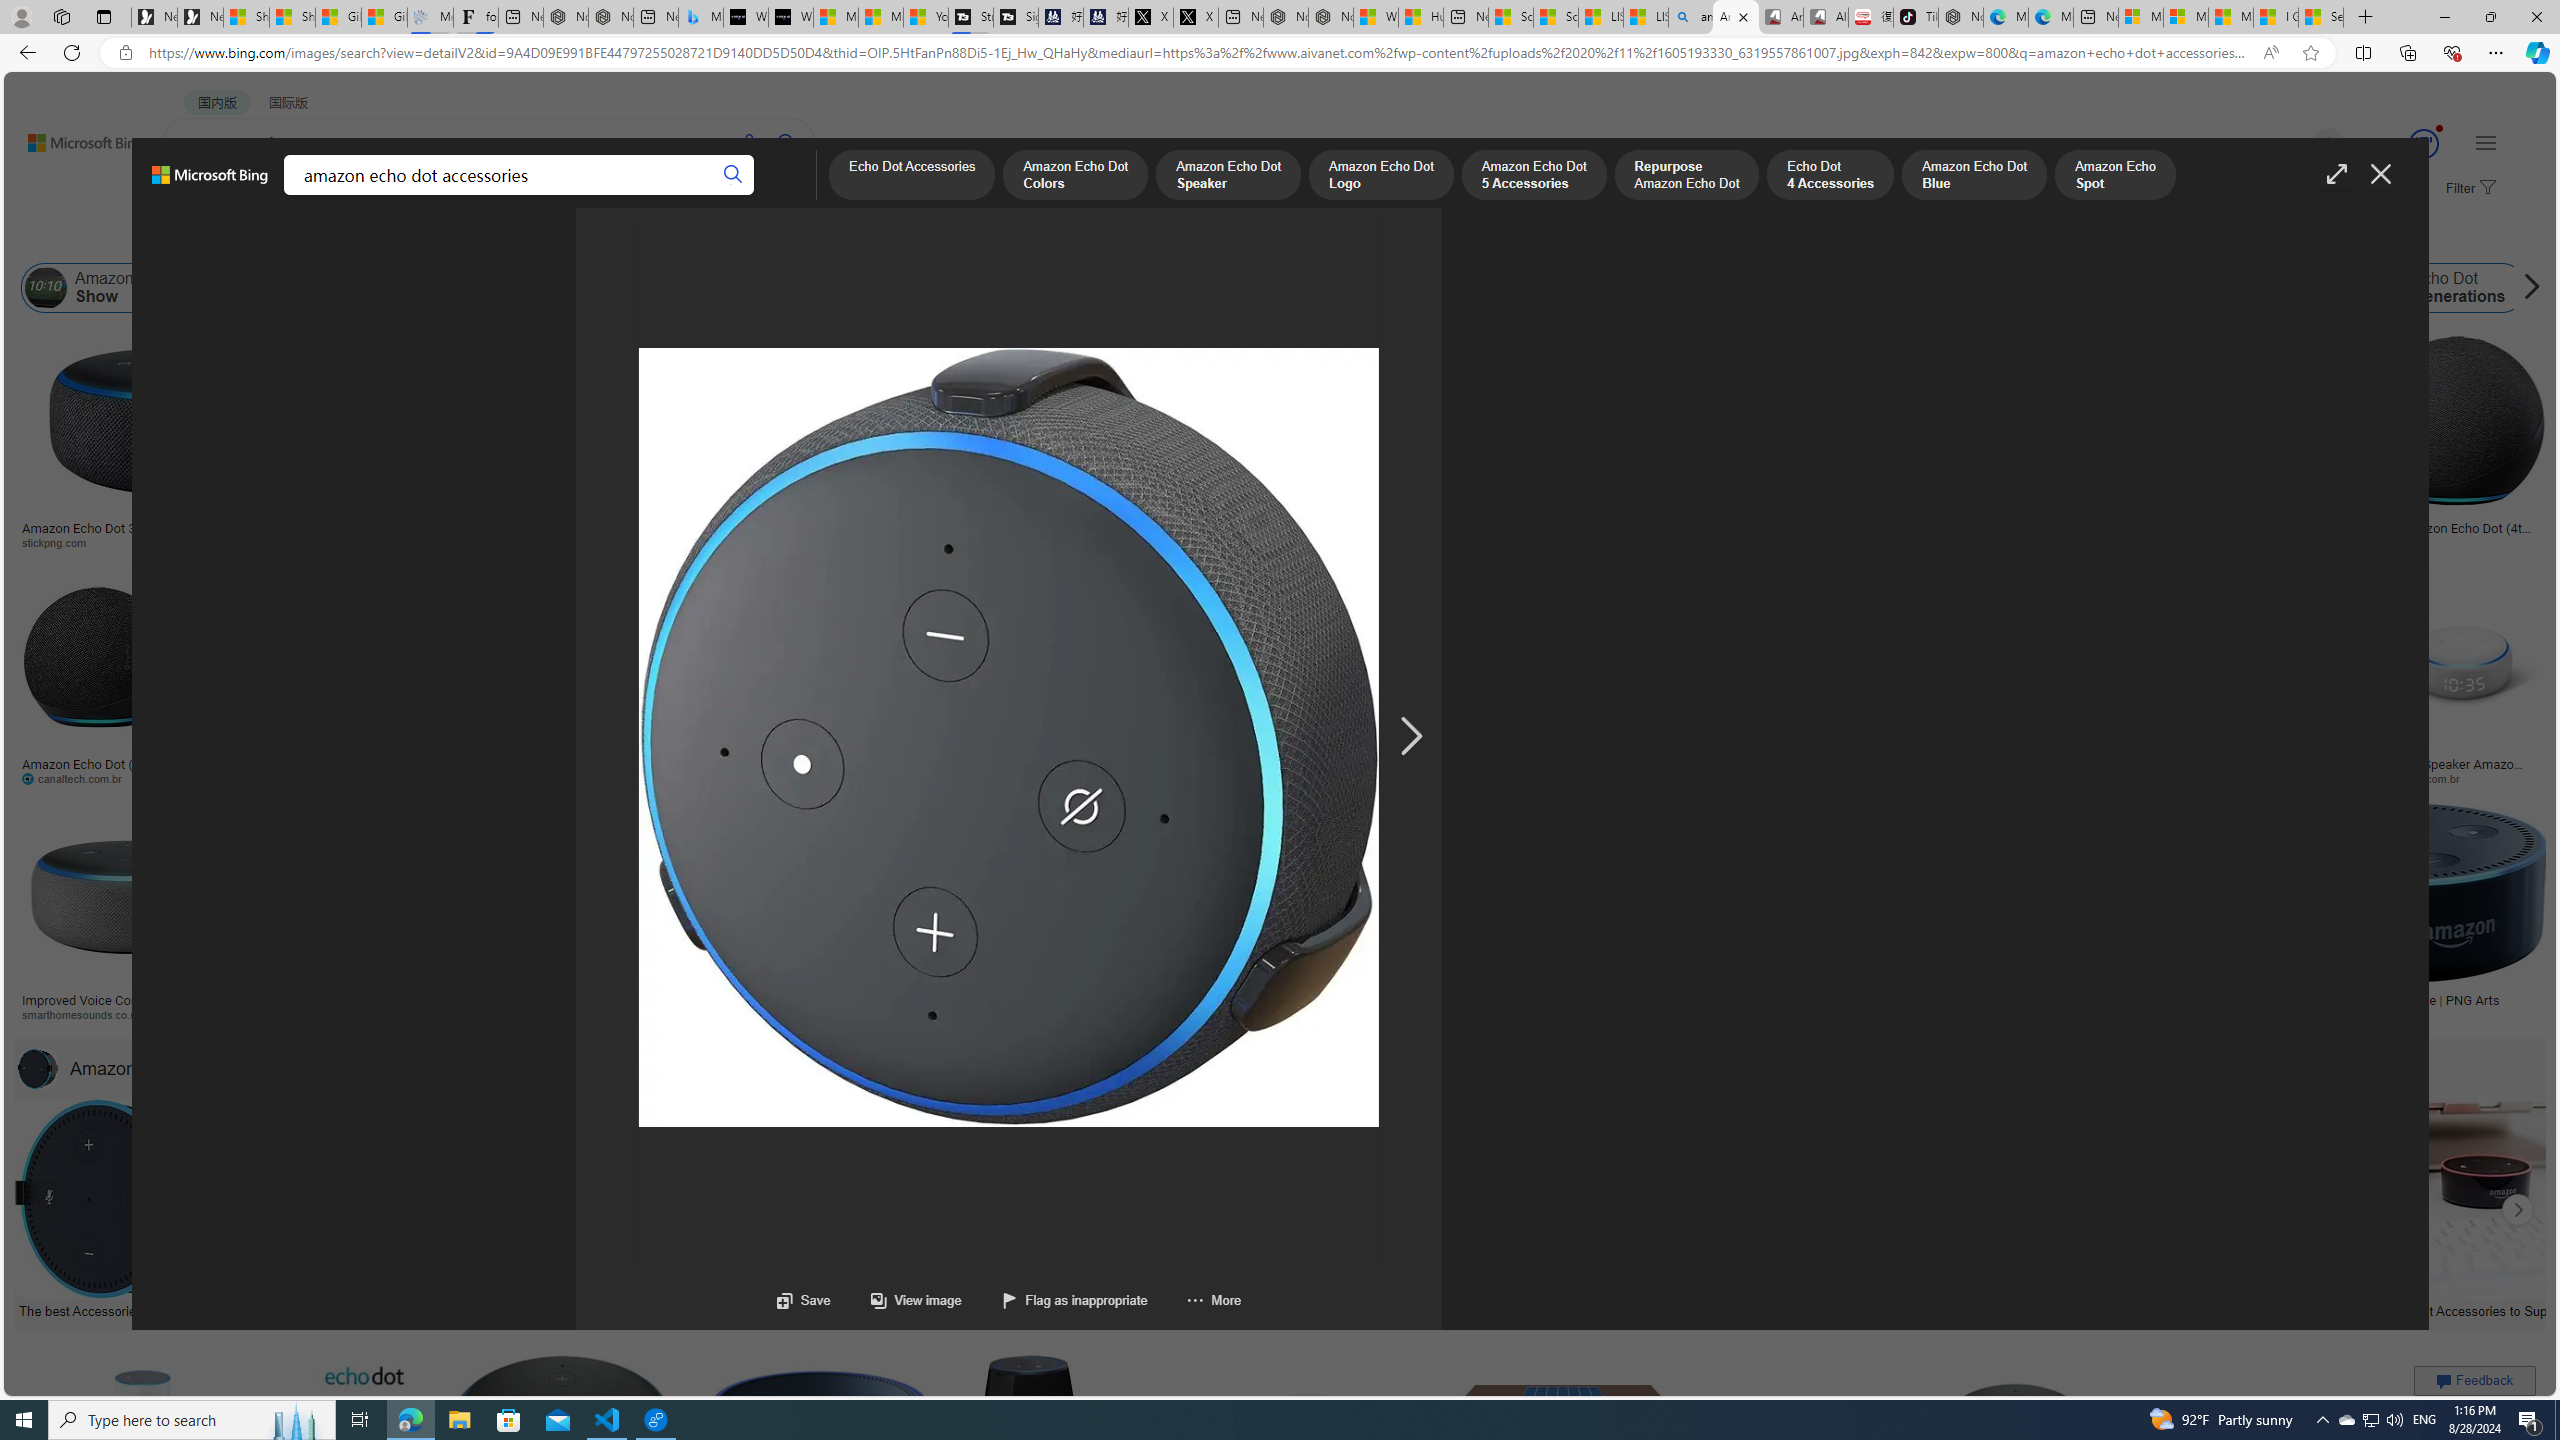  Describe the element at coordinates (2526, 288) in the screenshot. I see `Scroll right` at that location.